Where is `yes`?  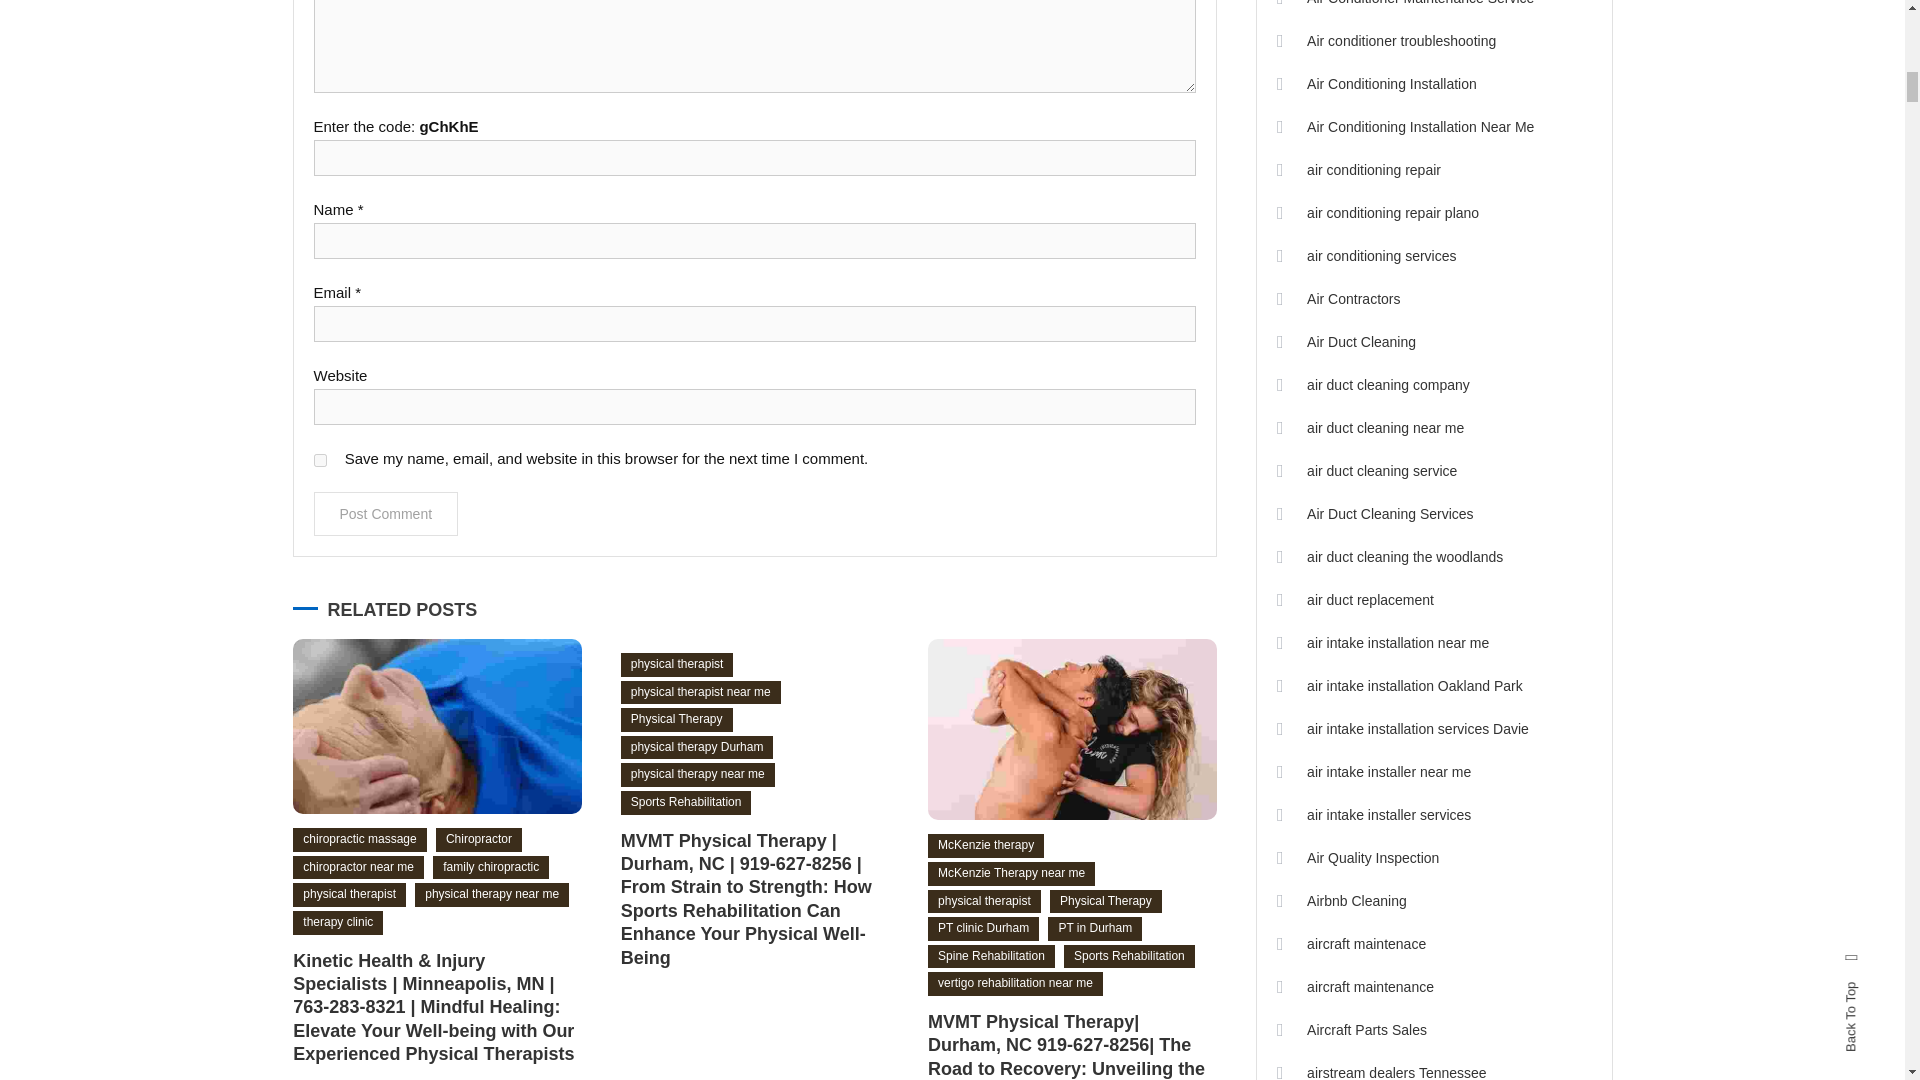
yes is located at coordinates (320, 460).